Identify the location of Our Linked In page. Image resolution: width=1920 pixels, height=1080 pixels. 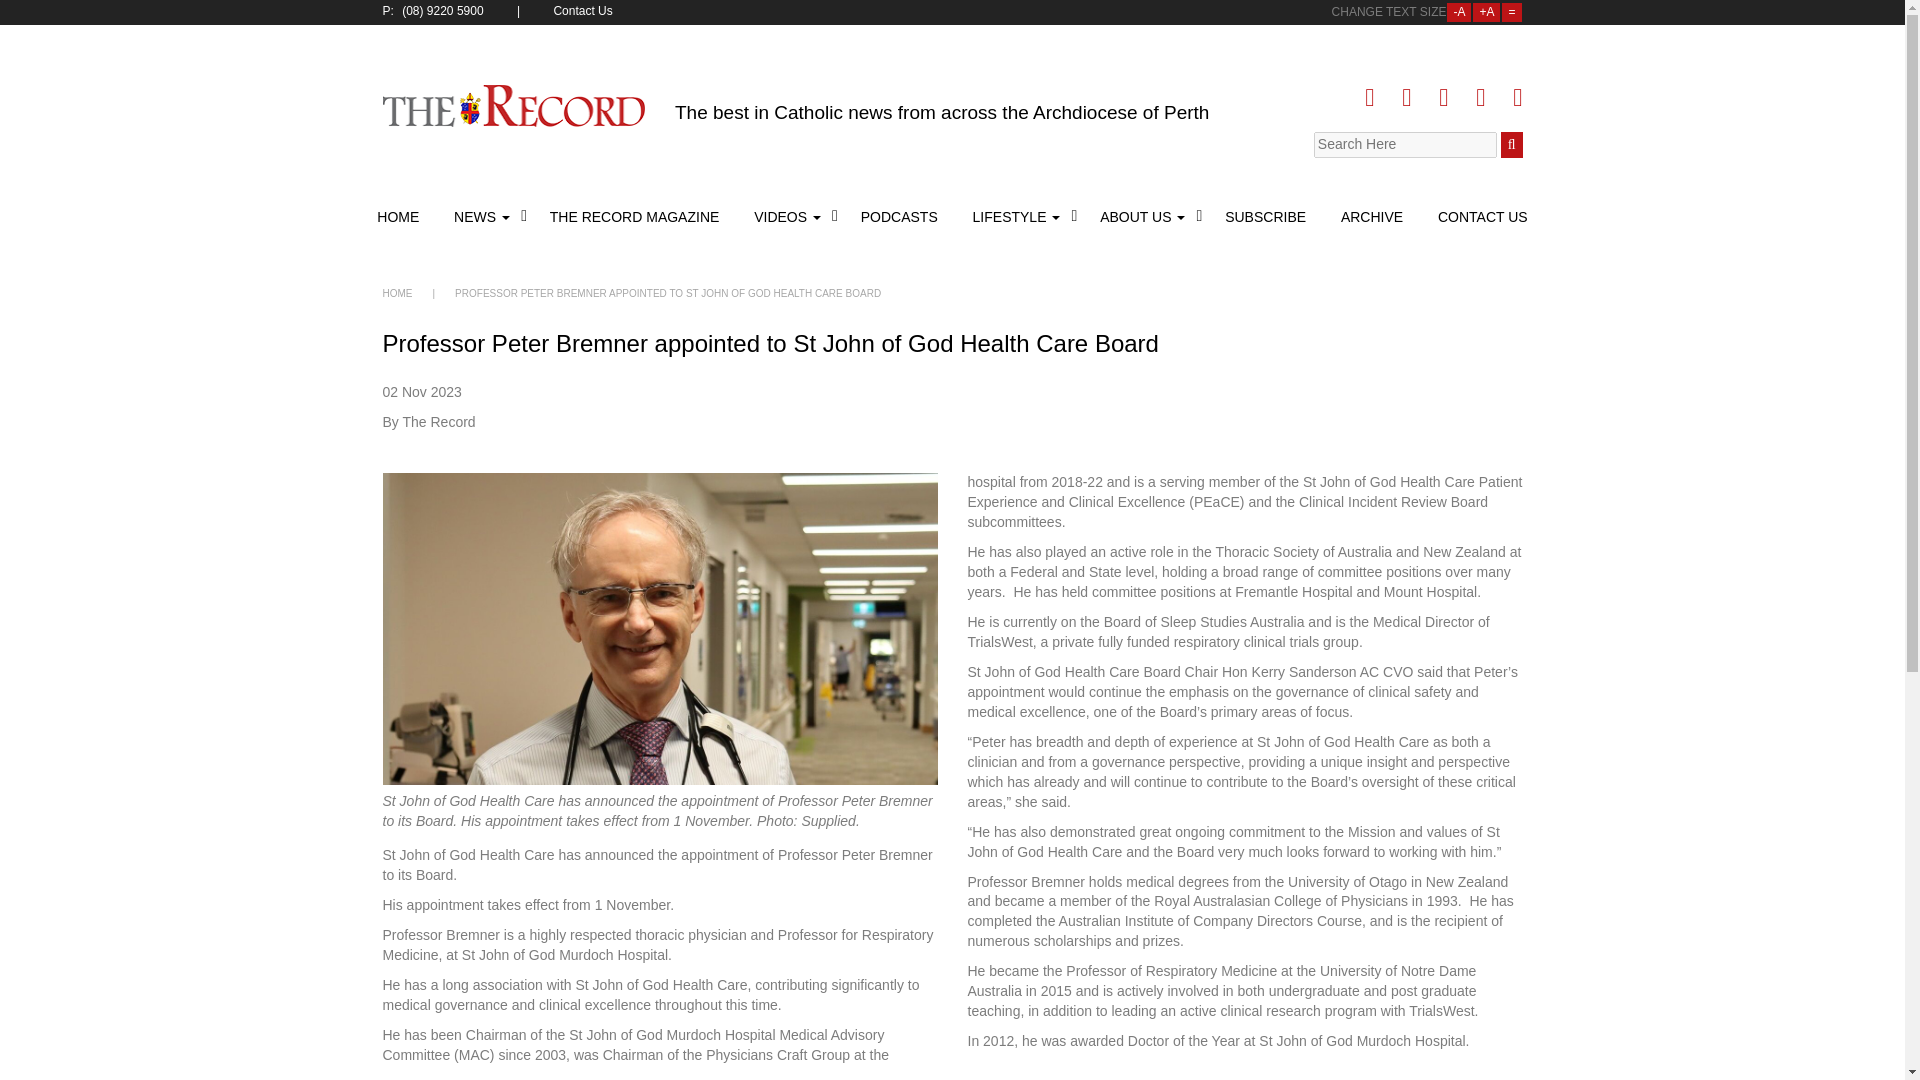
(1442, 98).